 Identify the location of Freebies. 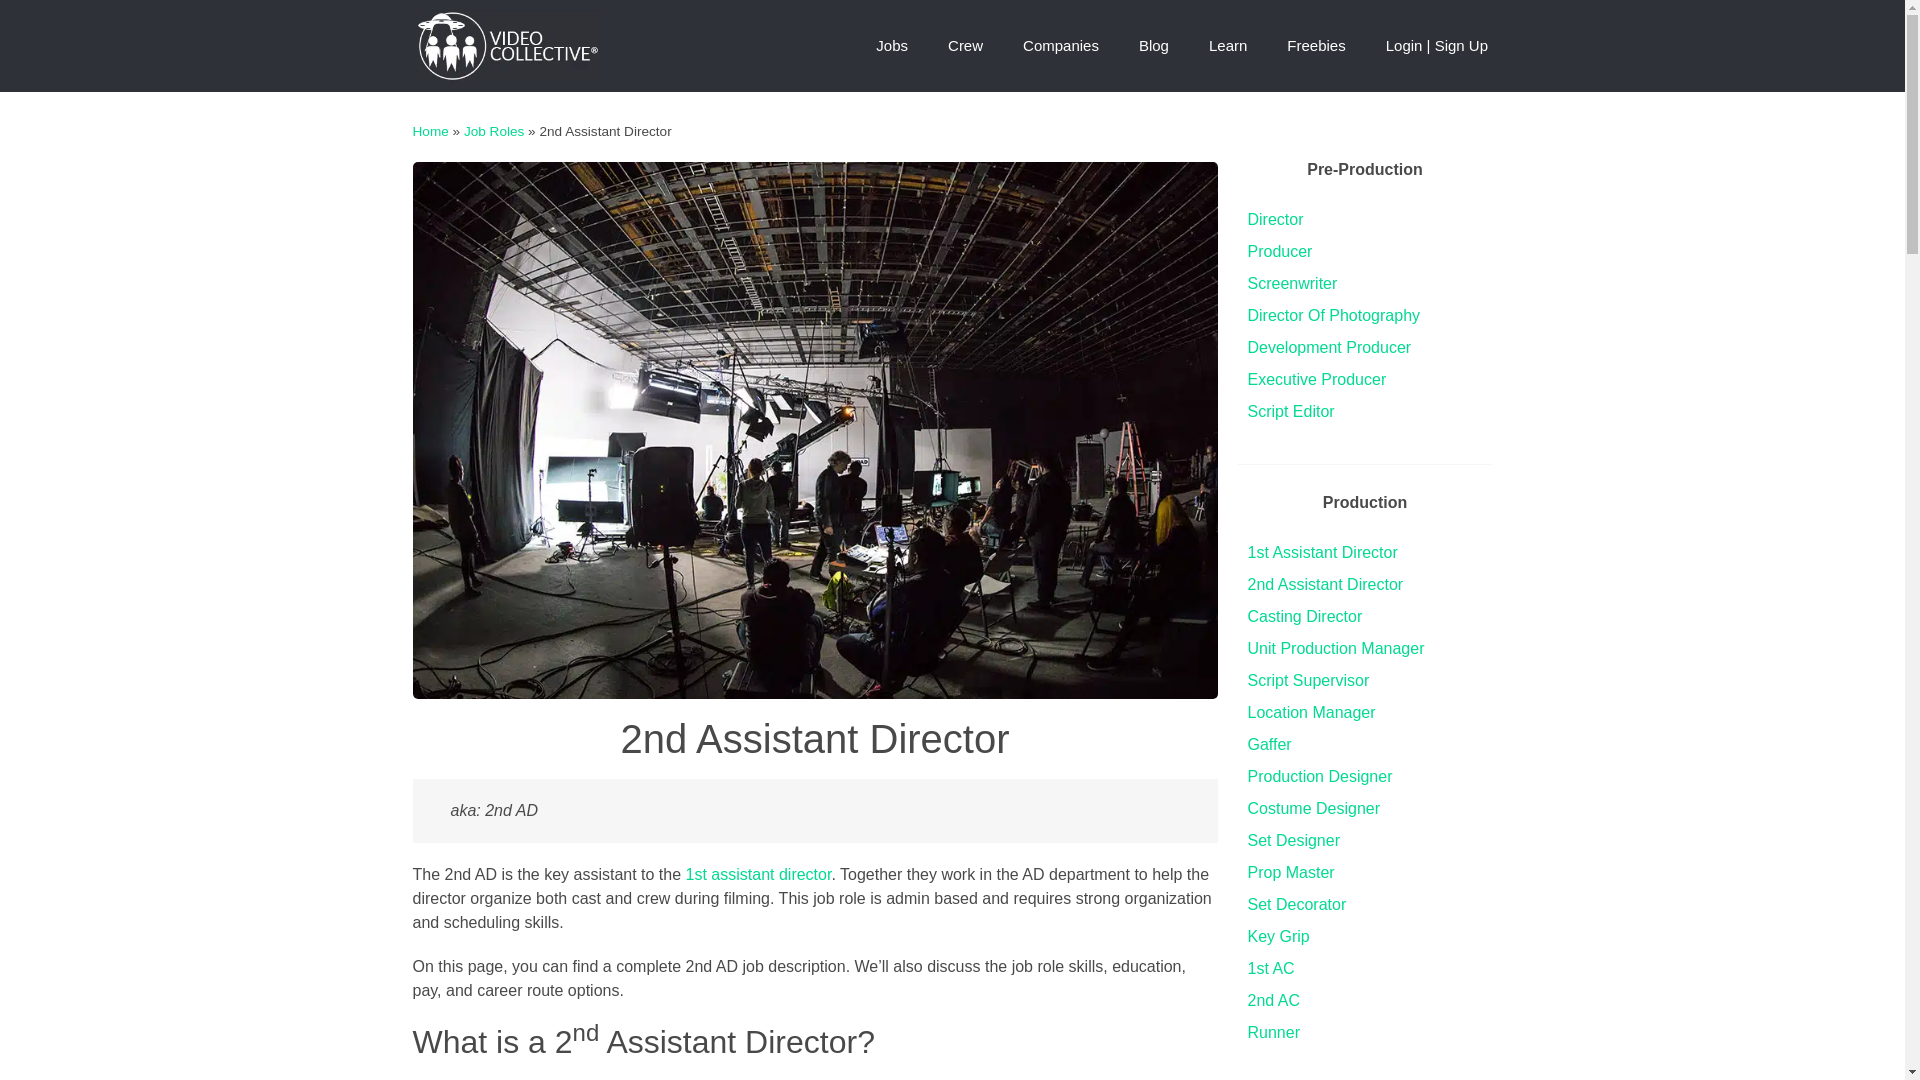
(1316, 46).